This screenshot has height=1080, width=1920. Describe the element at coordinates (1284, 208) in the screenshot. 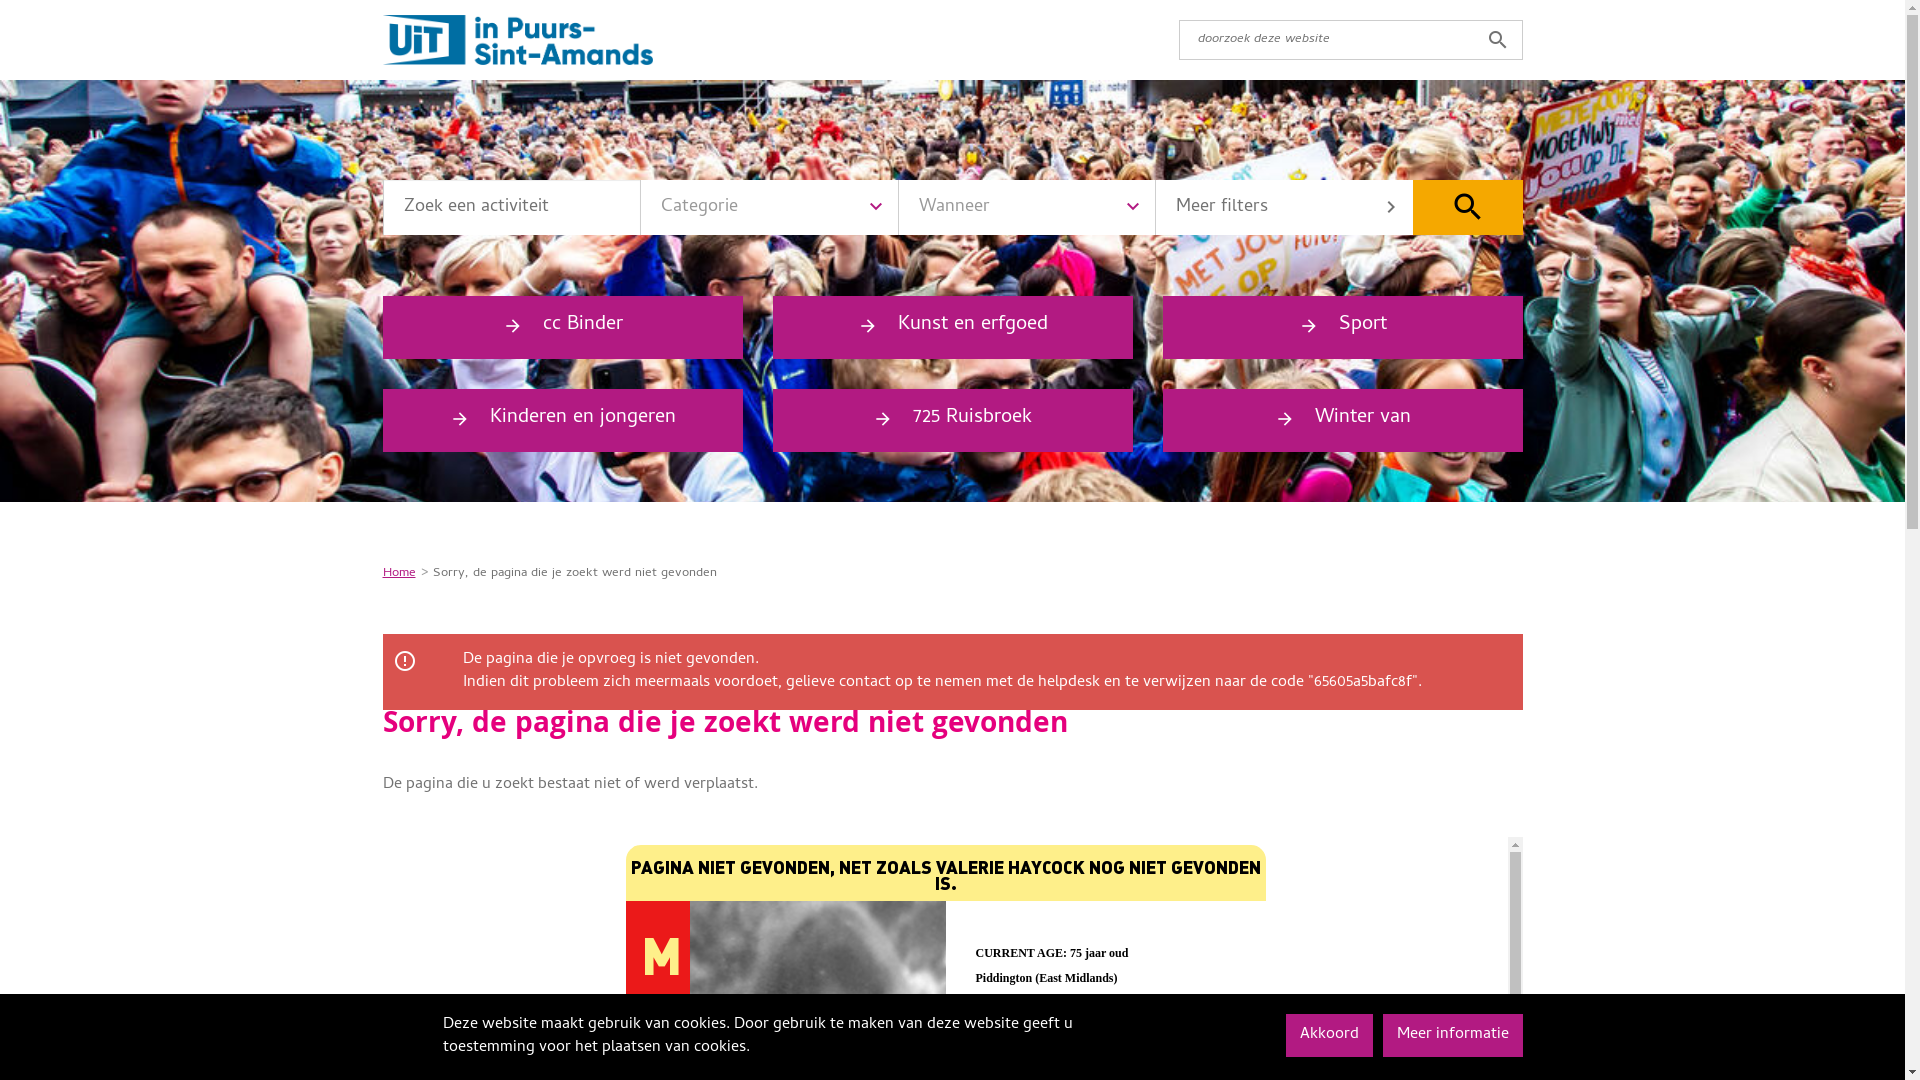

I see `Meer filters` at that location.